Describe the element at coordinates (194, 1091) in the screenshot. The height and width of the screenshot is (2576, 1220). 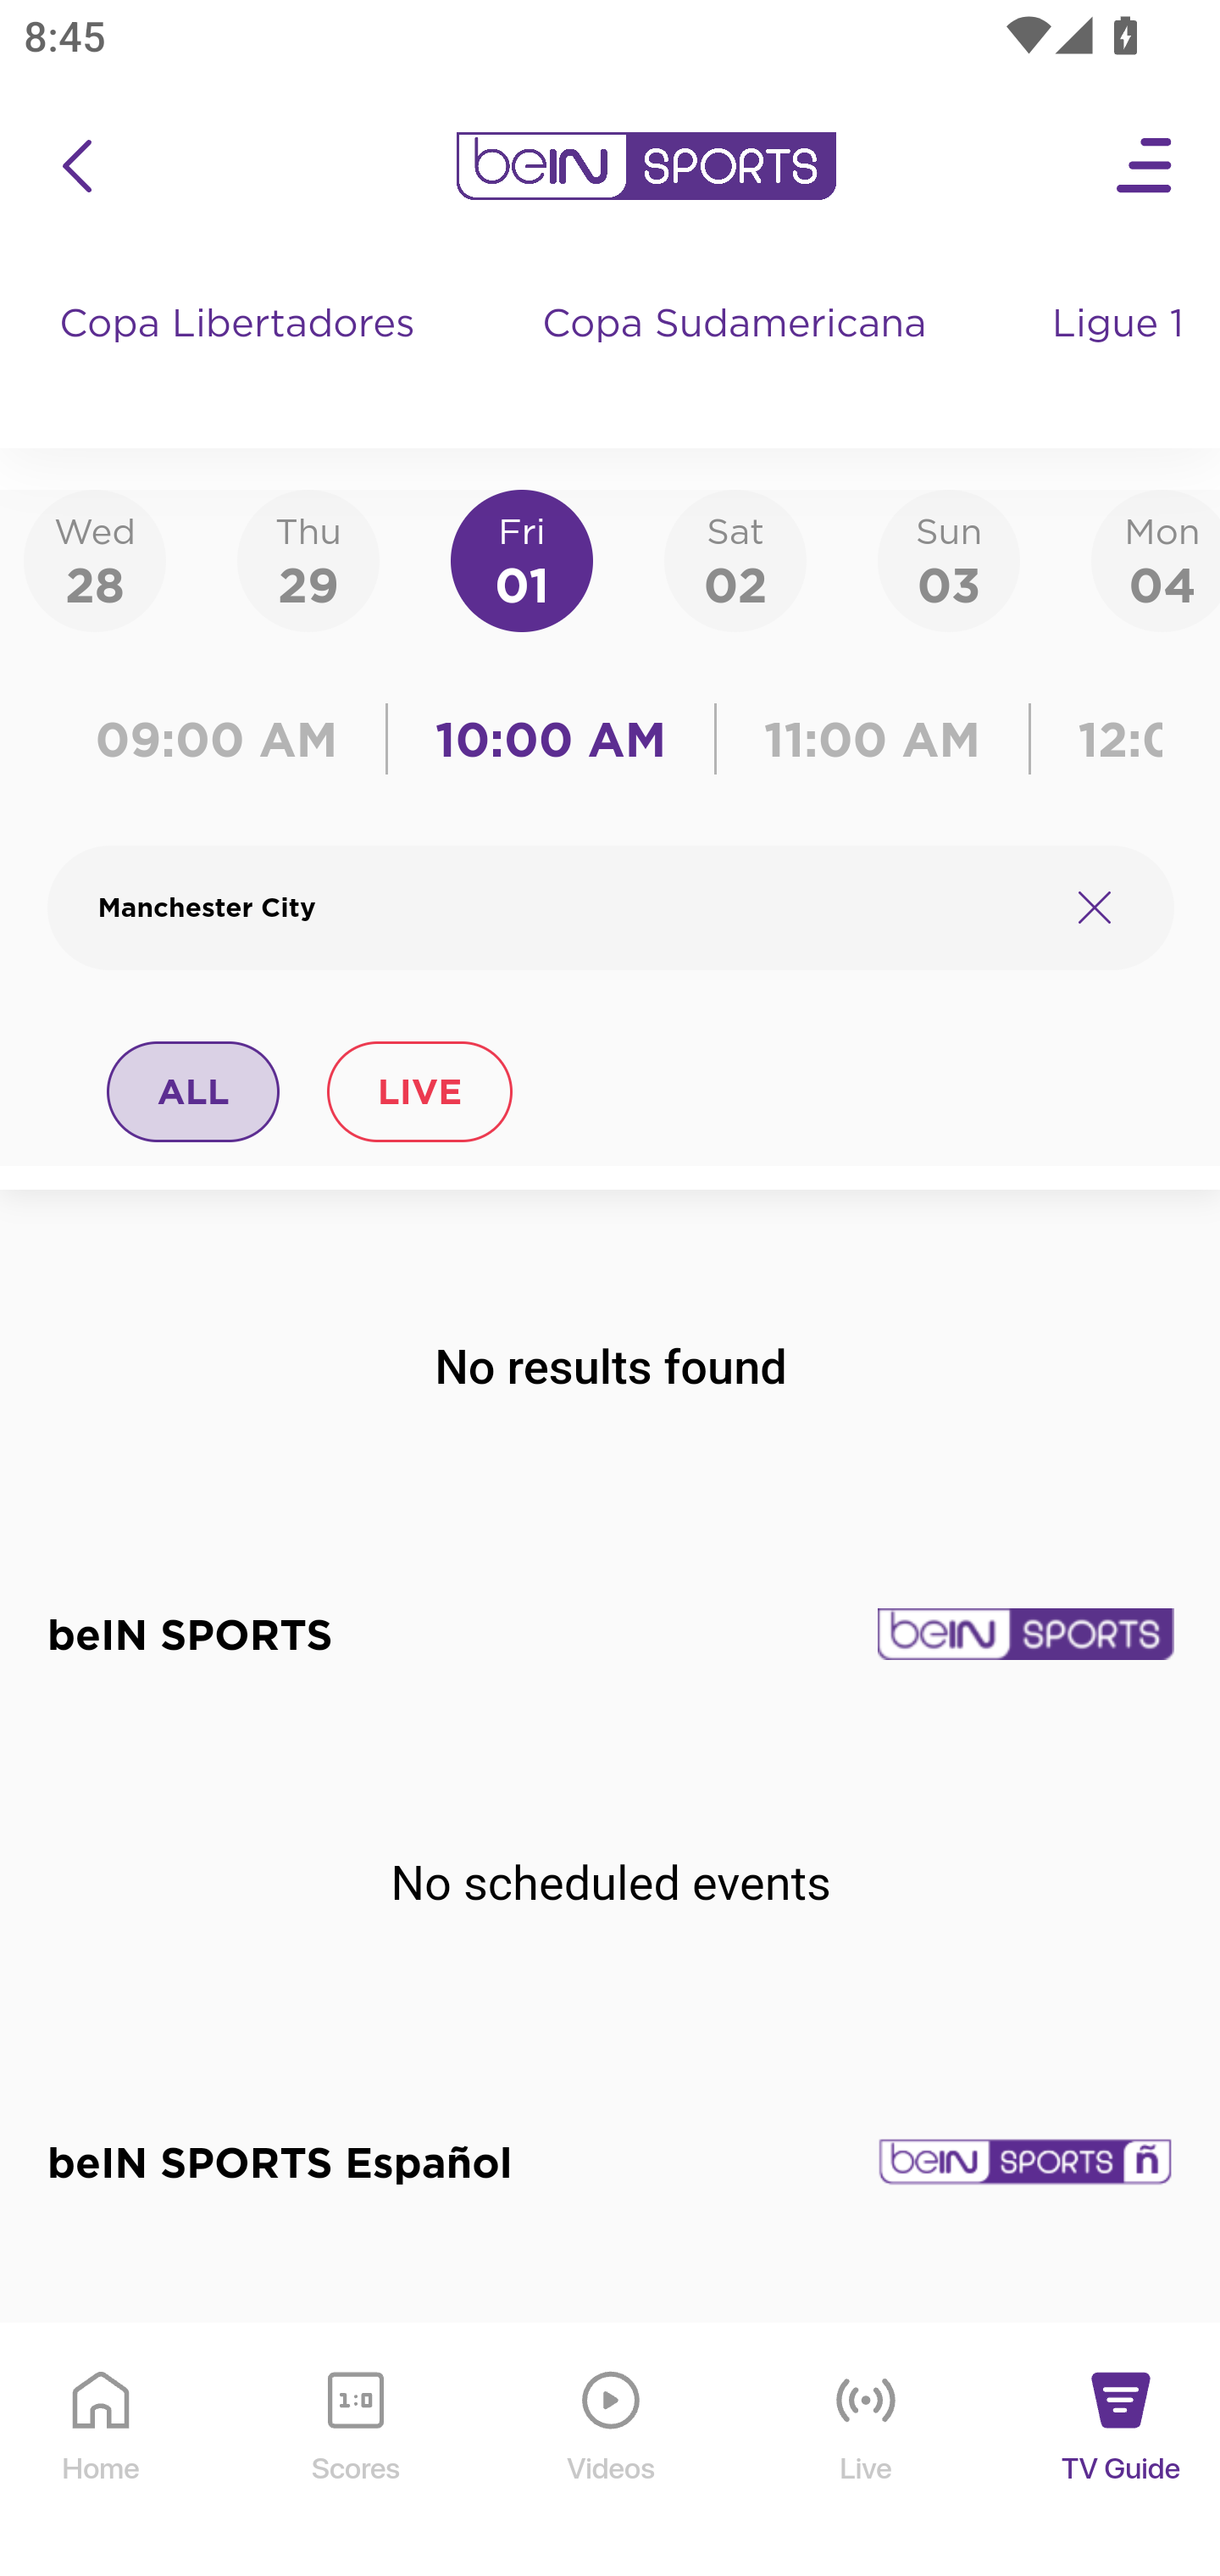
I see `ALL` at that location.